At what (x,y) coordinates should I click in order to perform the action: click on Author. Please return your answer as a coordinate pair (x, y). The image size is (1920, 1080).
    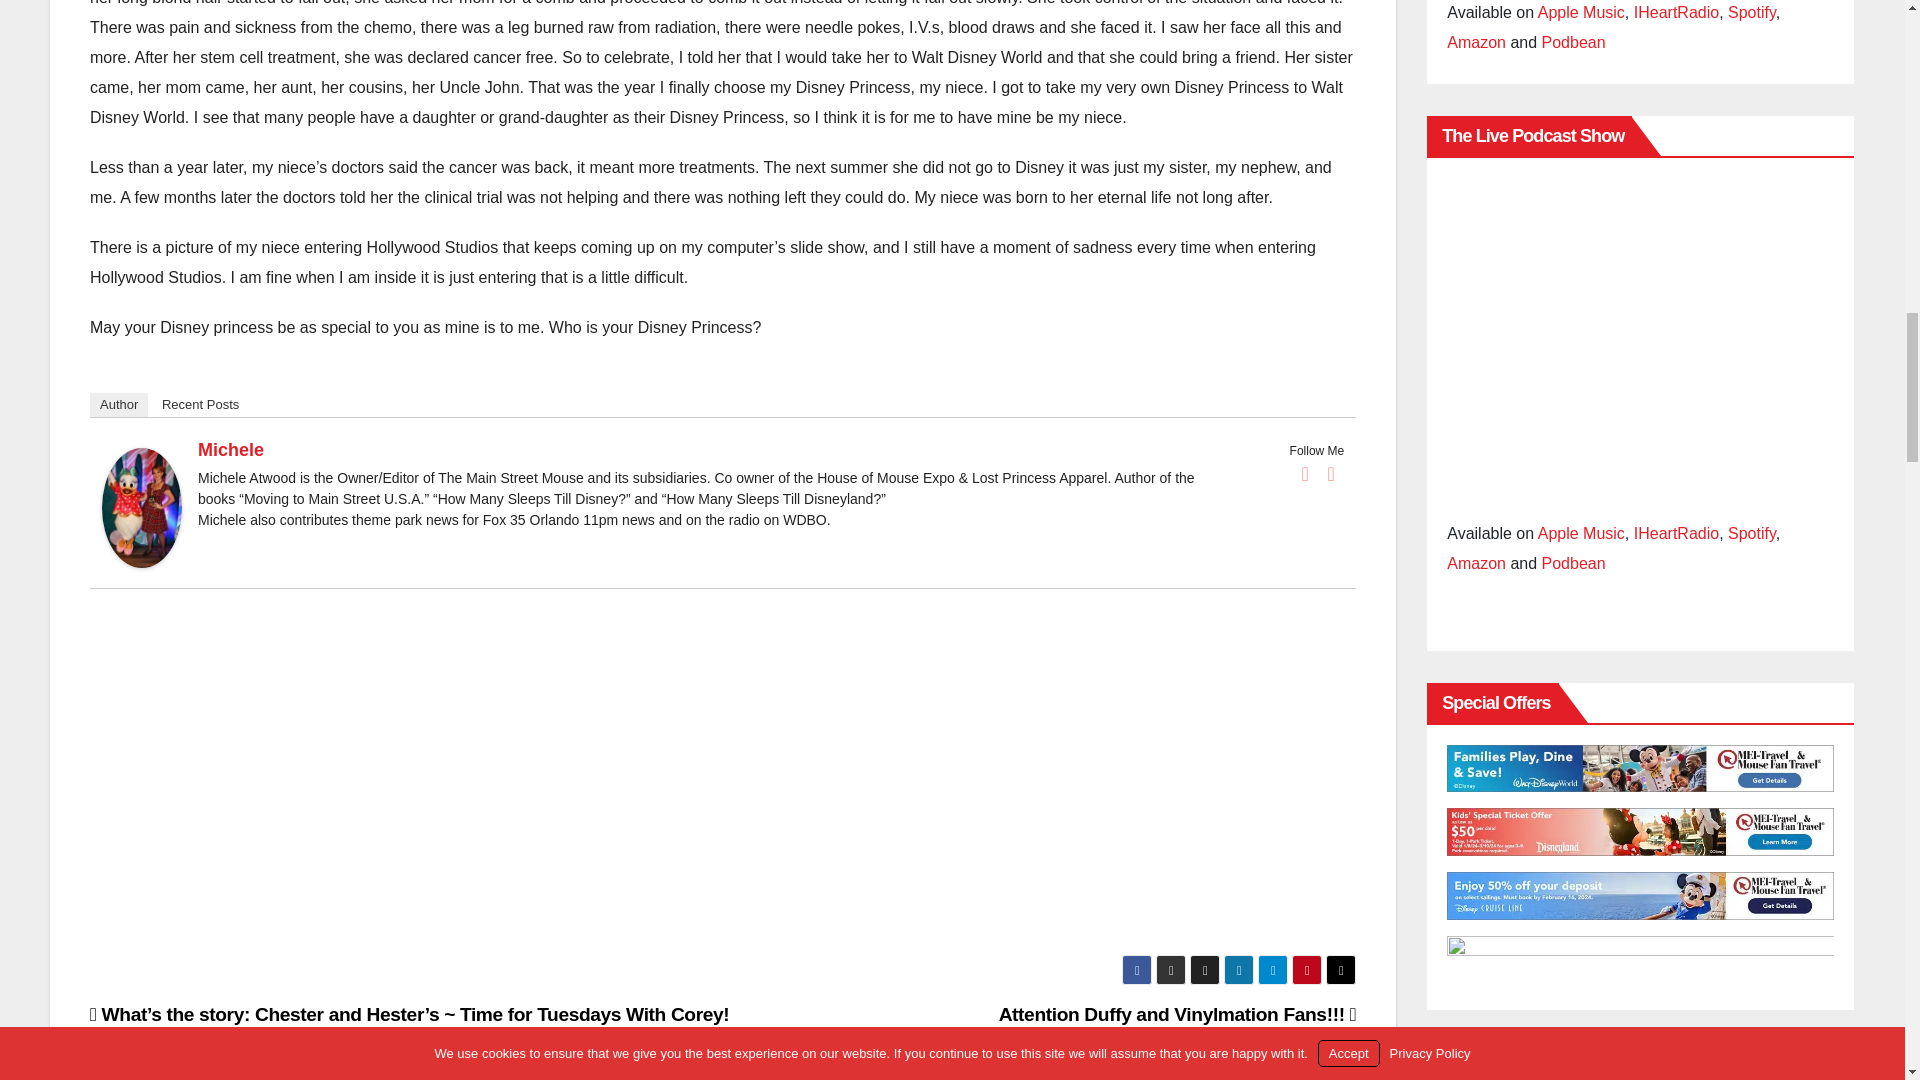
    Looking at the image, I should click on (118, 404).